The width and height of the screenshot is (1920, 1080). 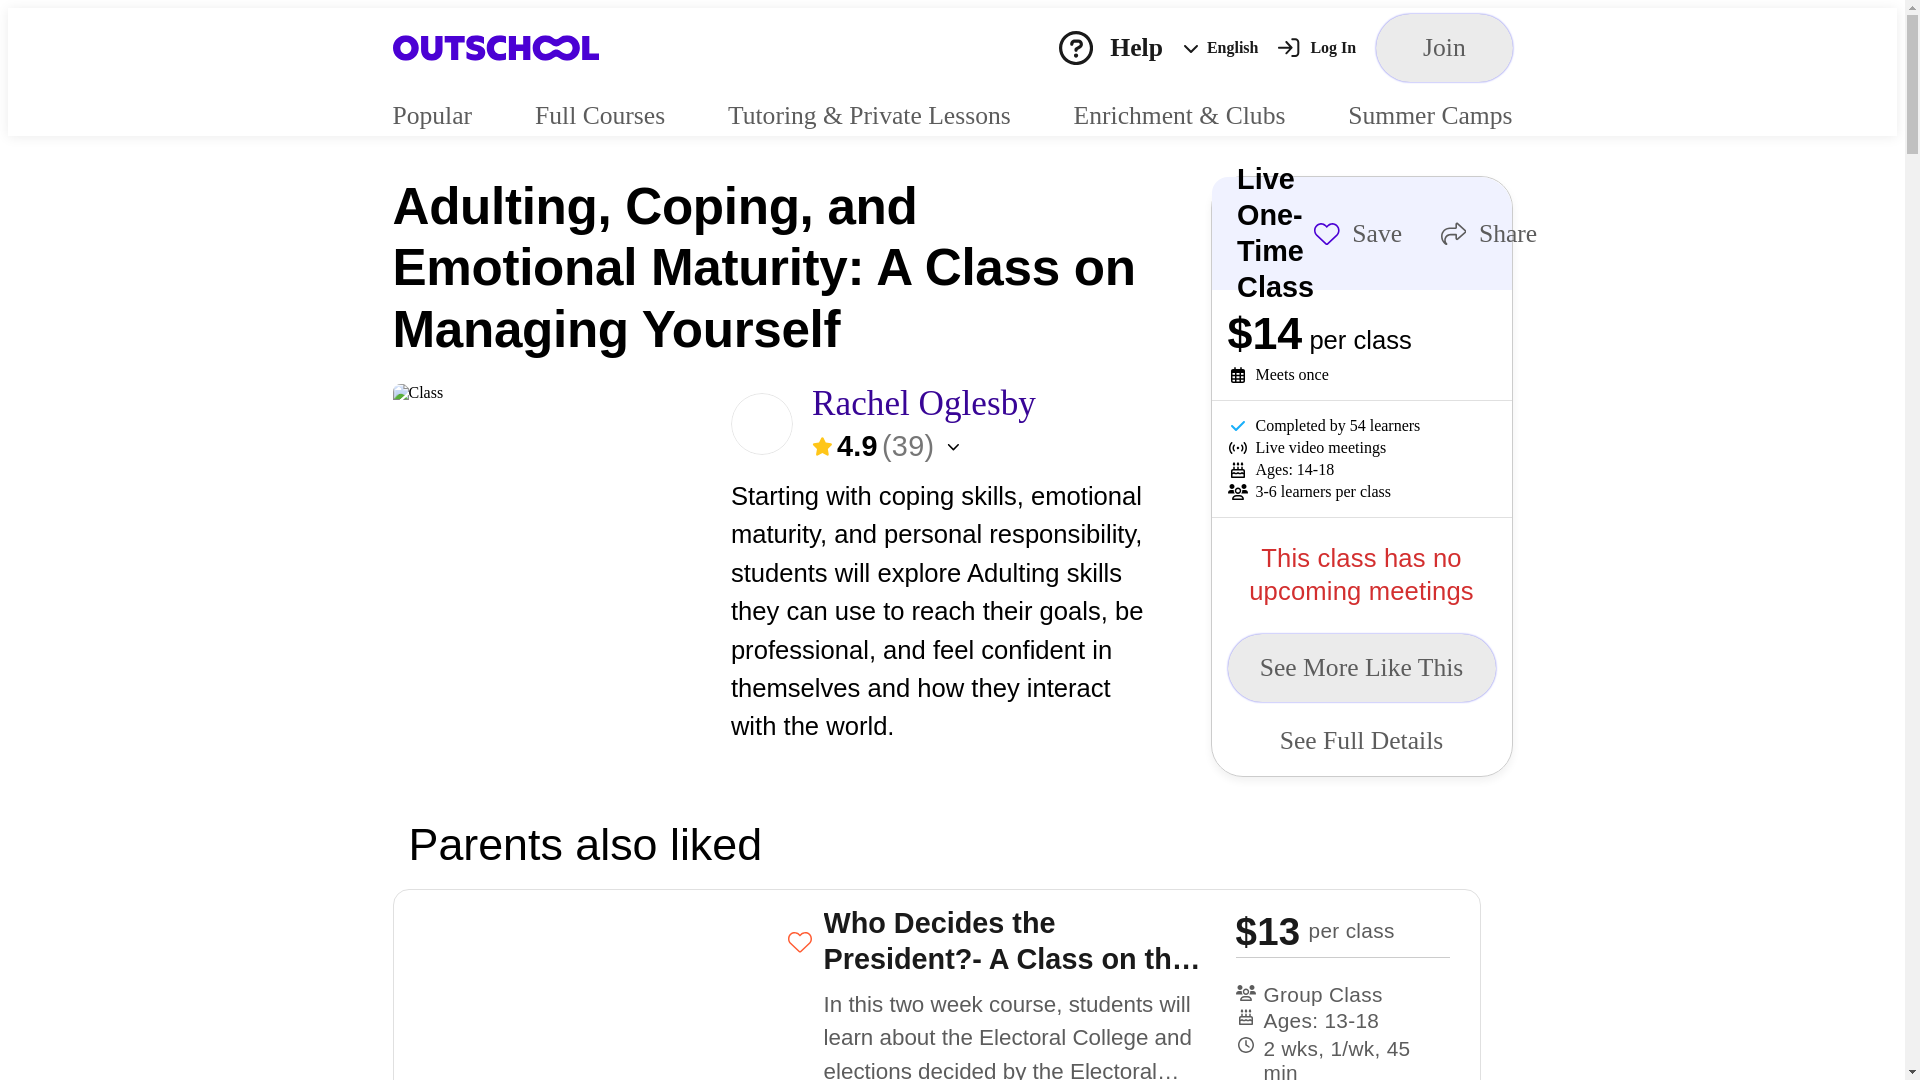 I want to click on Full Courses, so click(x=600, y=114).